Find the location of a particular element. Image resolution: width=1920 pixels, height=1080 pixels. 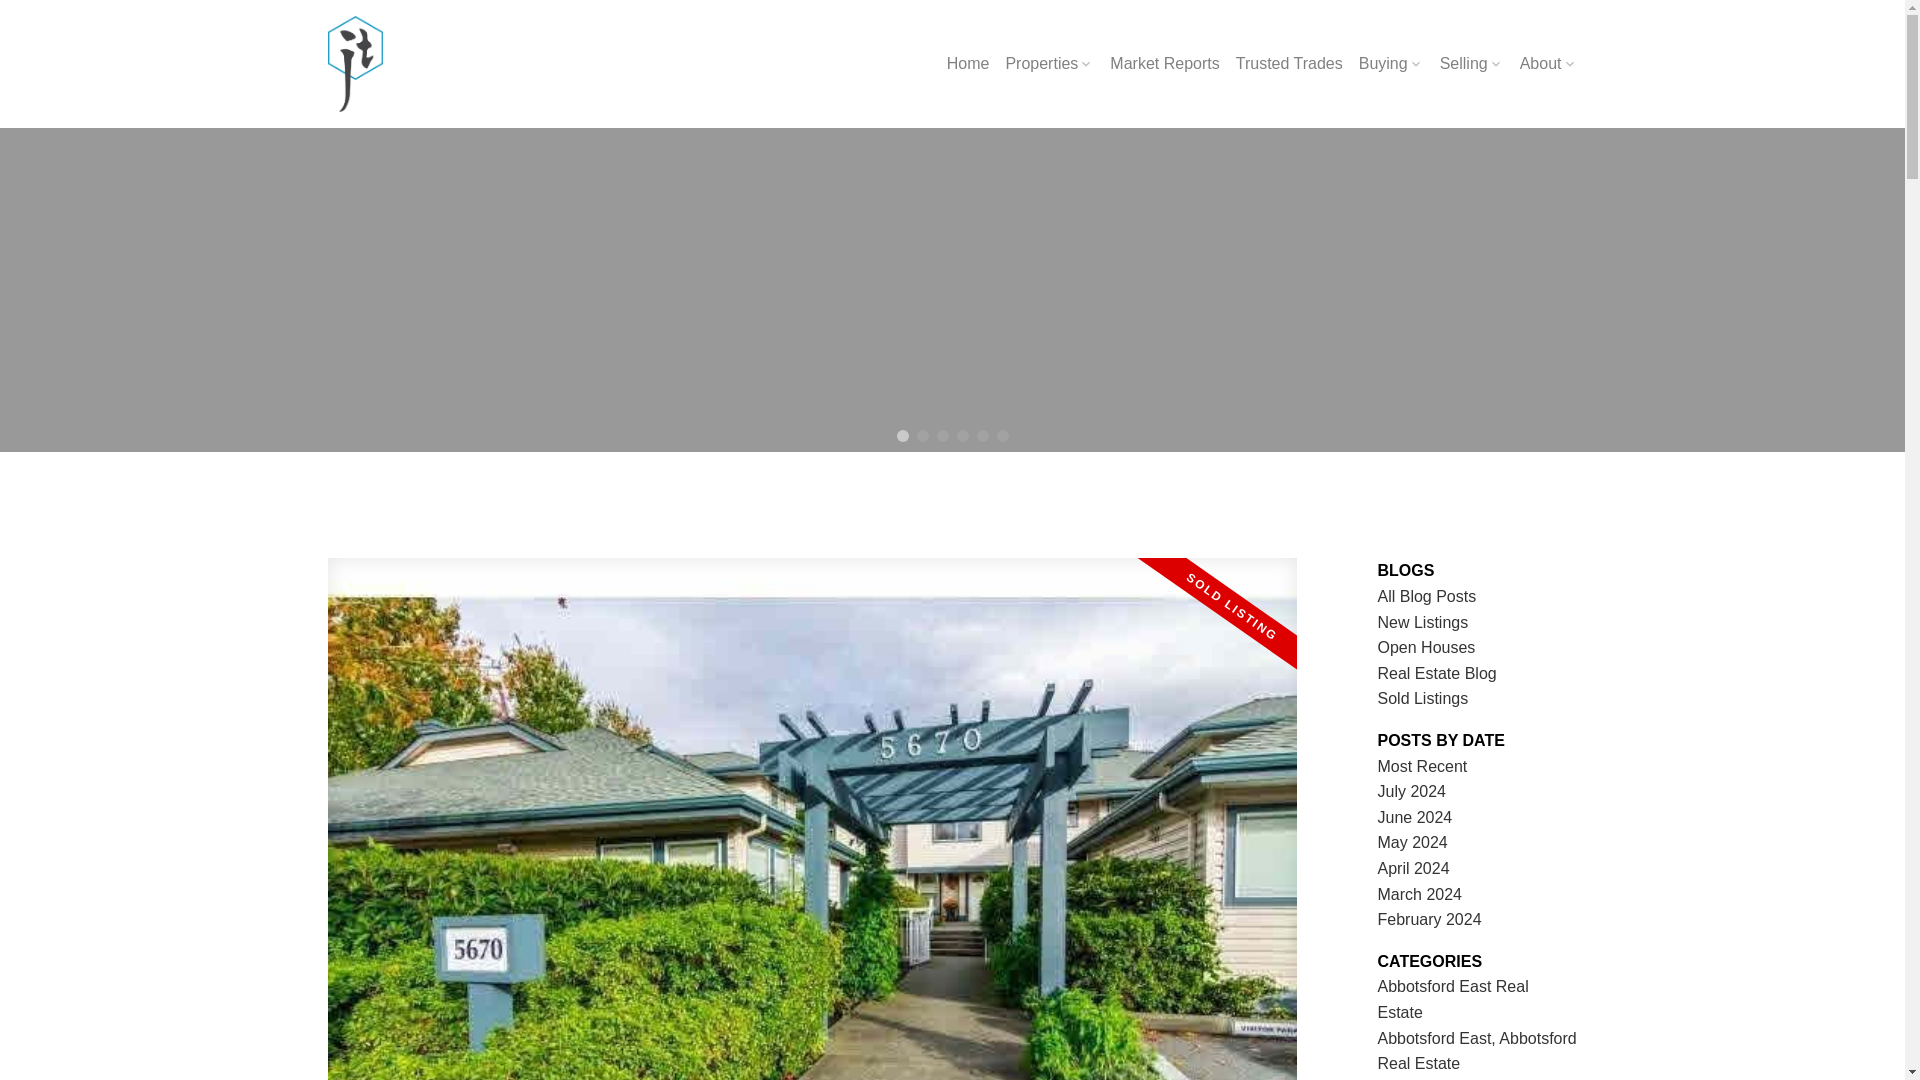

February 2024 is located at coordinates (1430, 919).